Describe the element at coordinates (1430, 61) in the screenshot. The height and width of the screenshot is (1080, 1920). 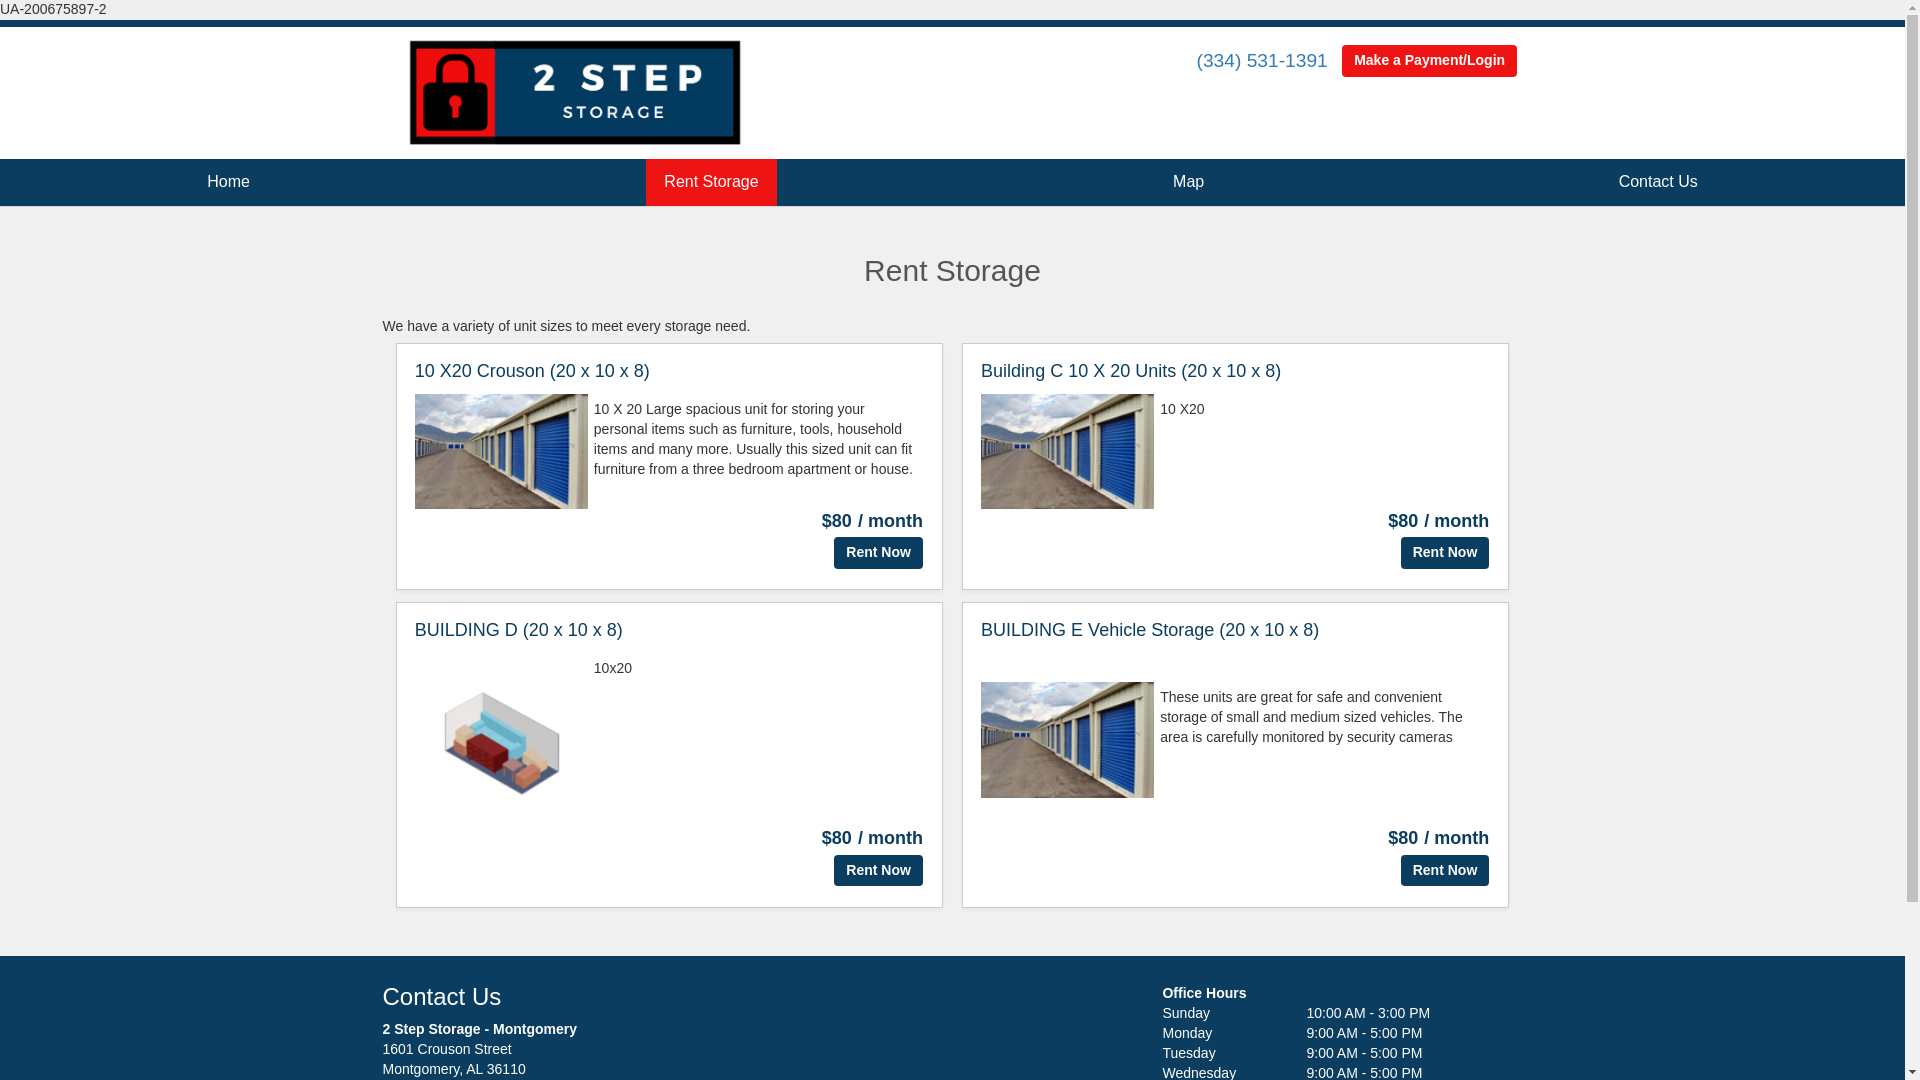
I see `Make a Payment/Login` at that location.